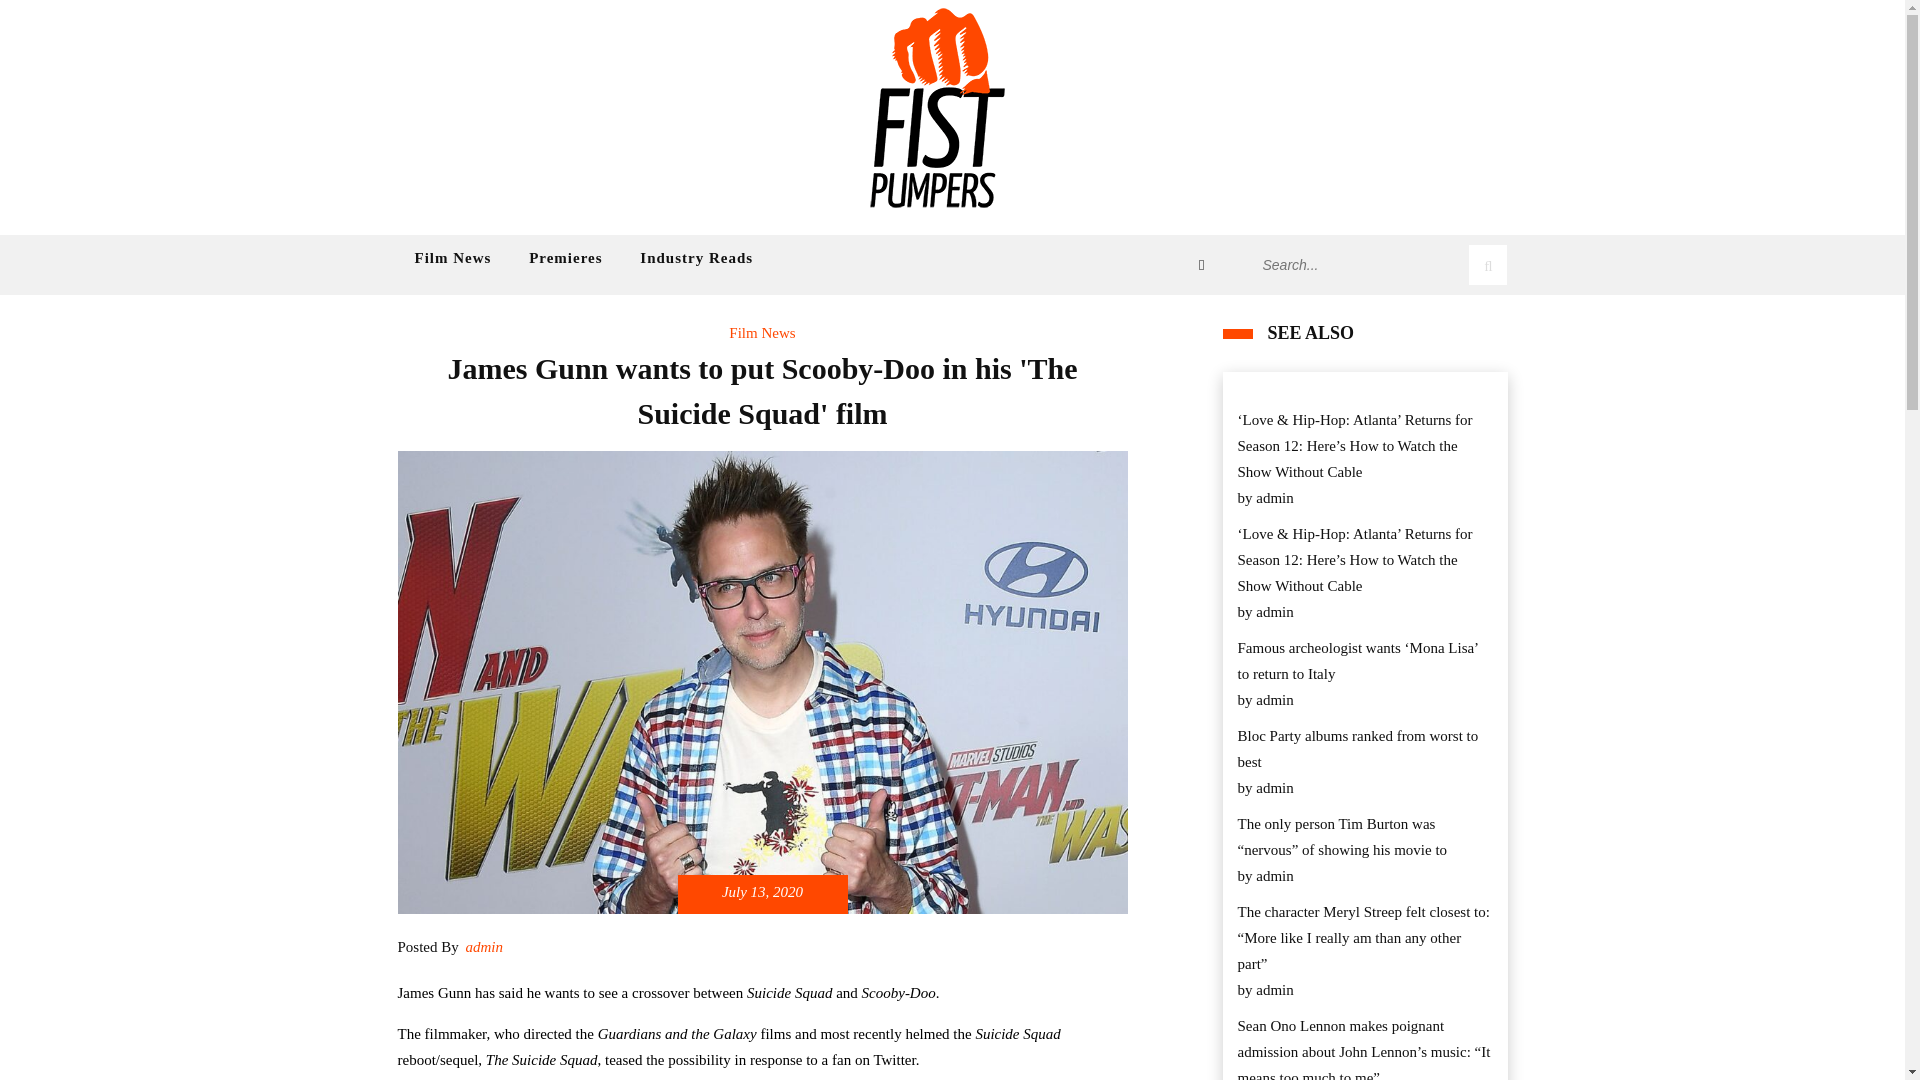 This screenshot has height=1080, width=1920. What do you see at coordinates (1274, 612) in the screenshot?
I see `admin` at bounding box center [1274, 612].